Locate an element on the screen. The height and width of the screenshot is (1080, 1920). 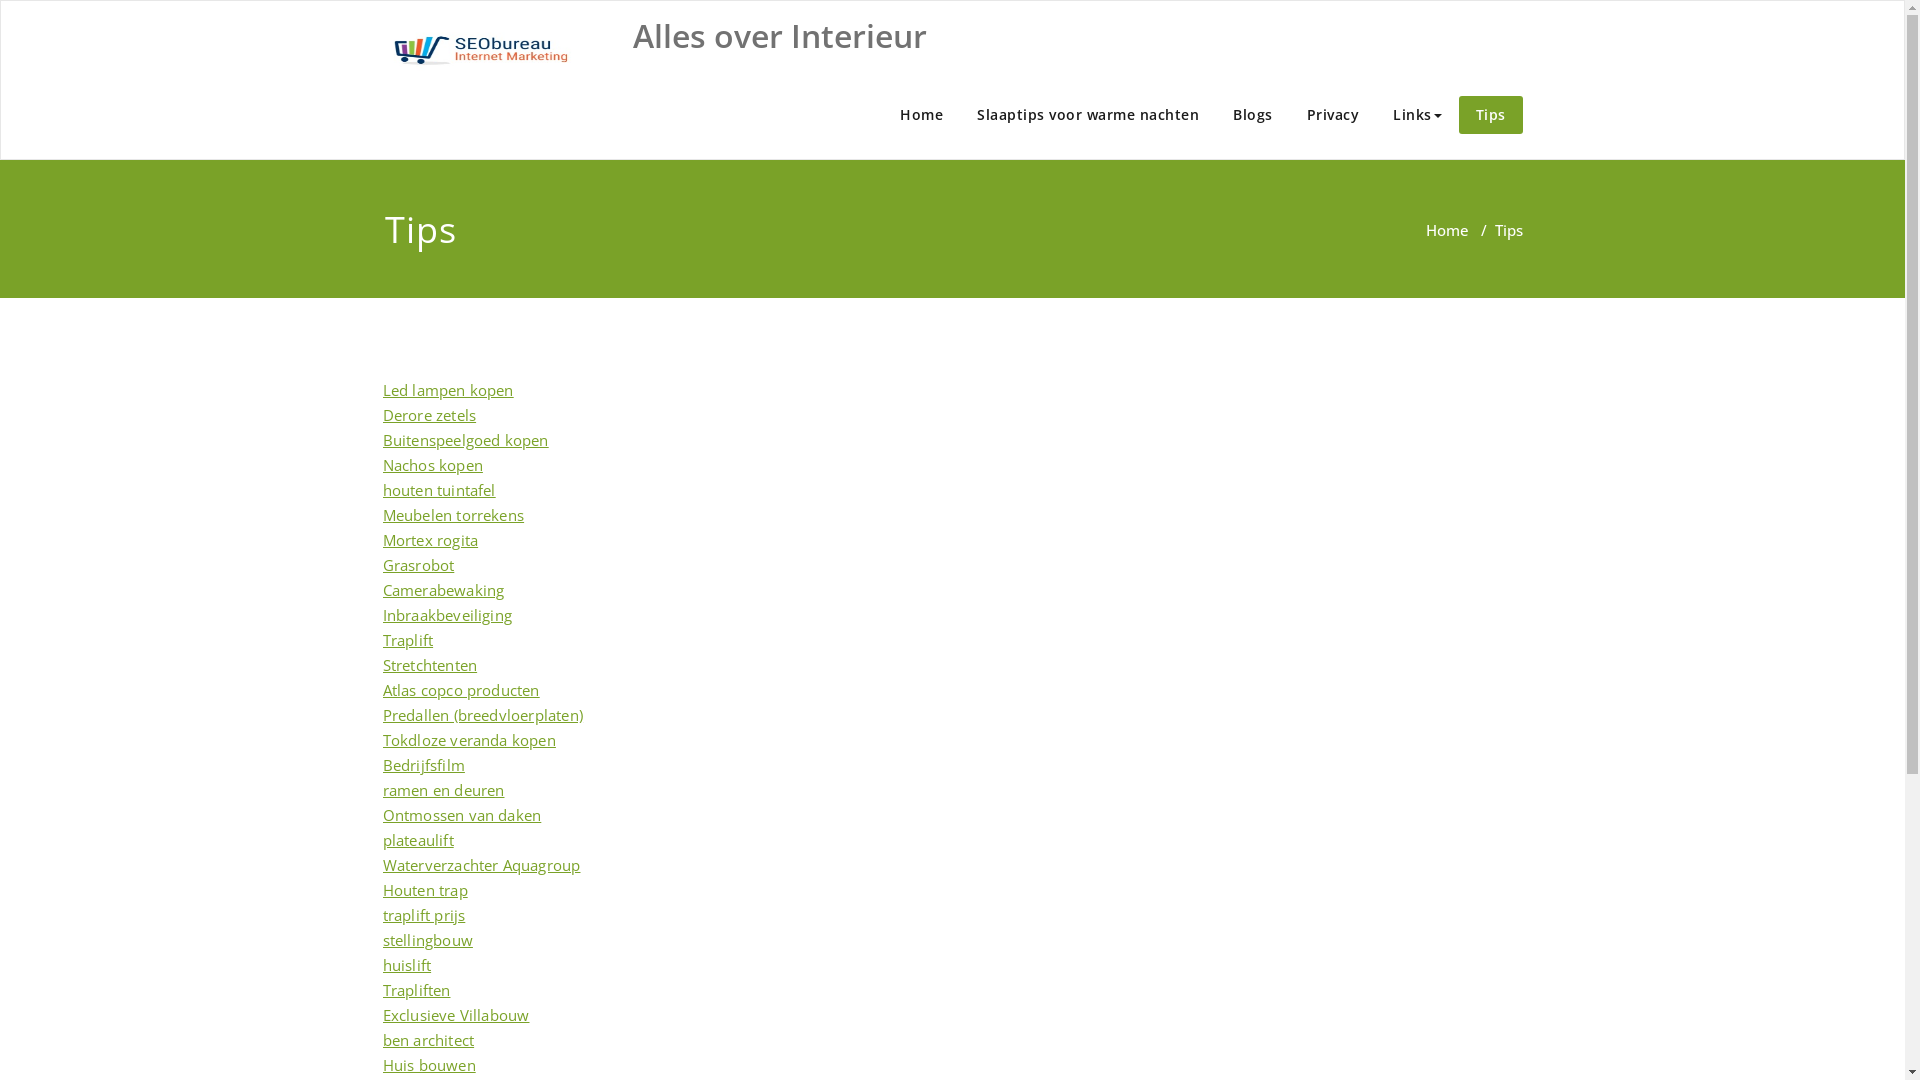
Waterverzachter Aquagroup is located at coordinates (481, 865).